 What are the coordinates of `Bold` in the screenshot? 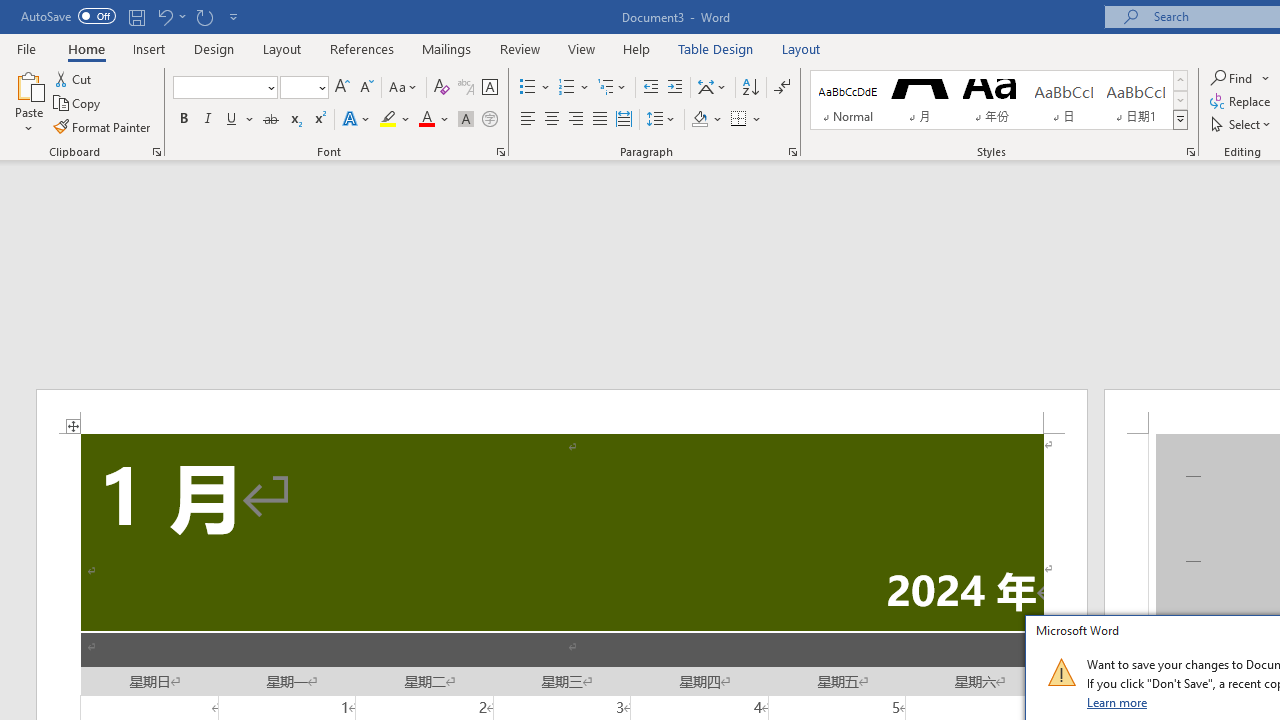 It's located at (183, 120).